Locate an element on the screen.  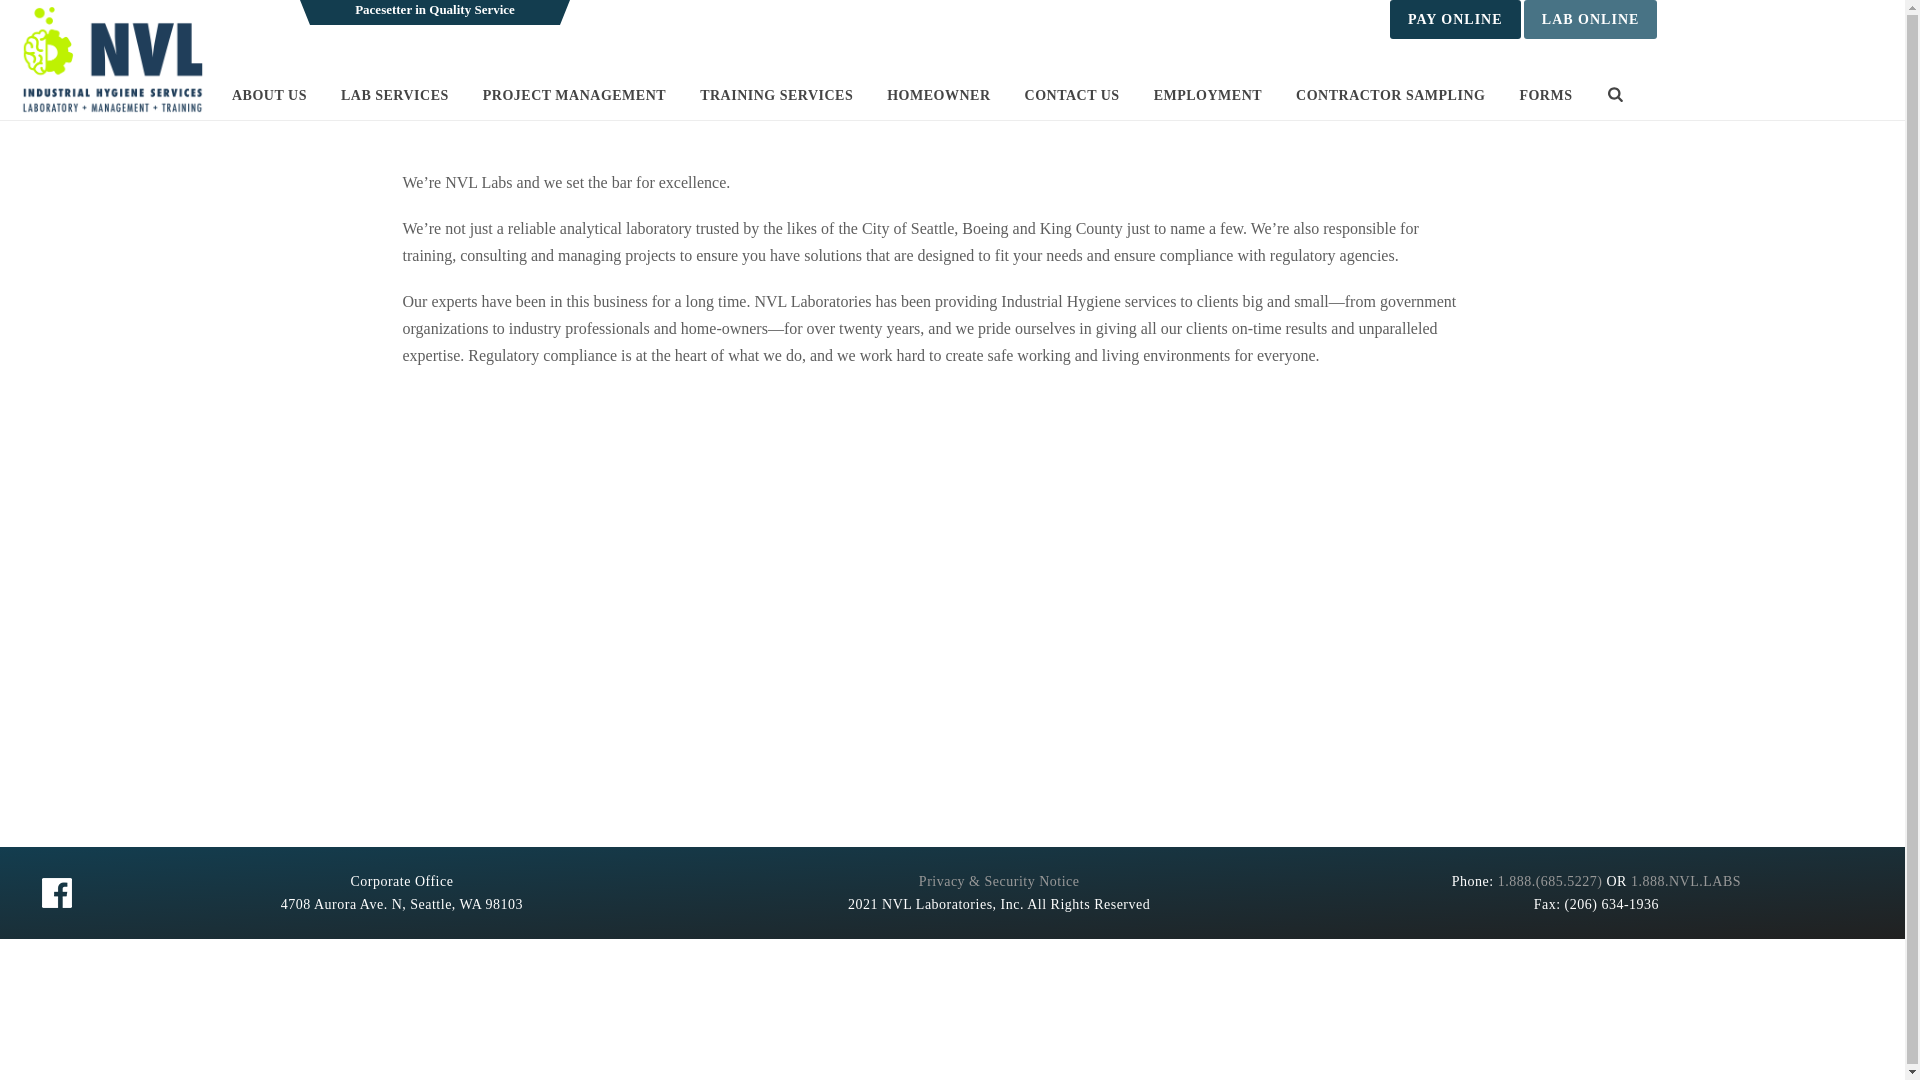
1.888.NVL.LABS is located at coordinates (1686, 880).